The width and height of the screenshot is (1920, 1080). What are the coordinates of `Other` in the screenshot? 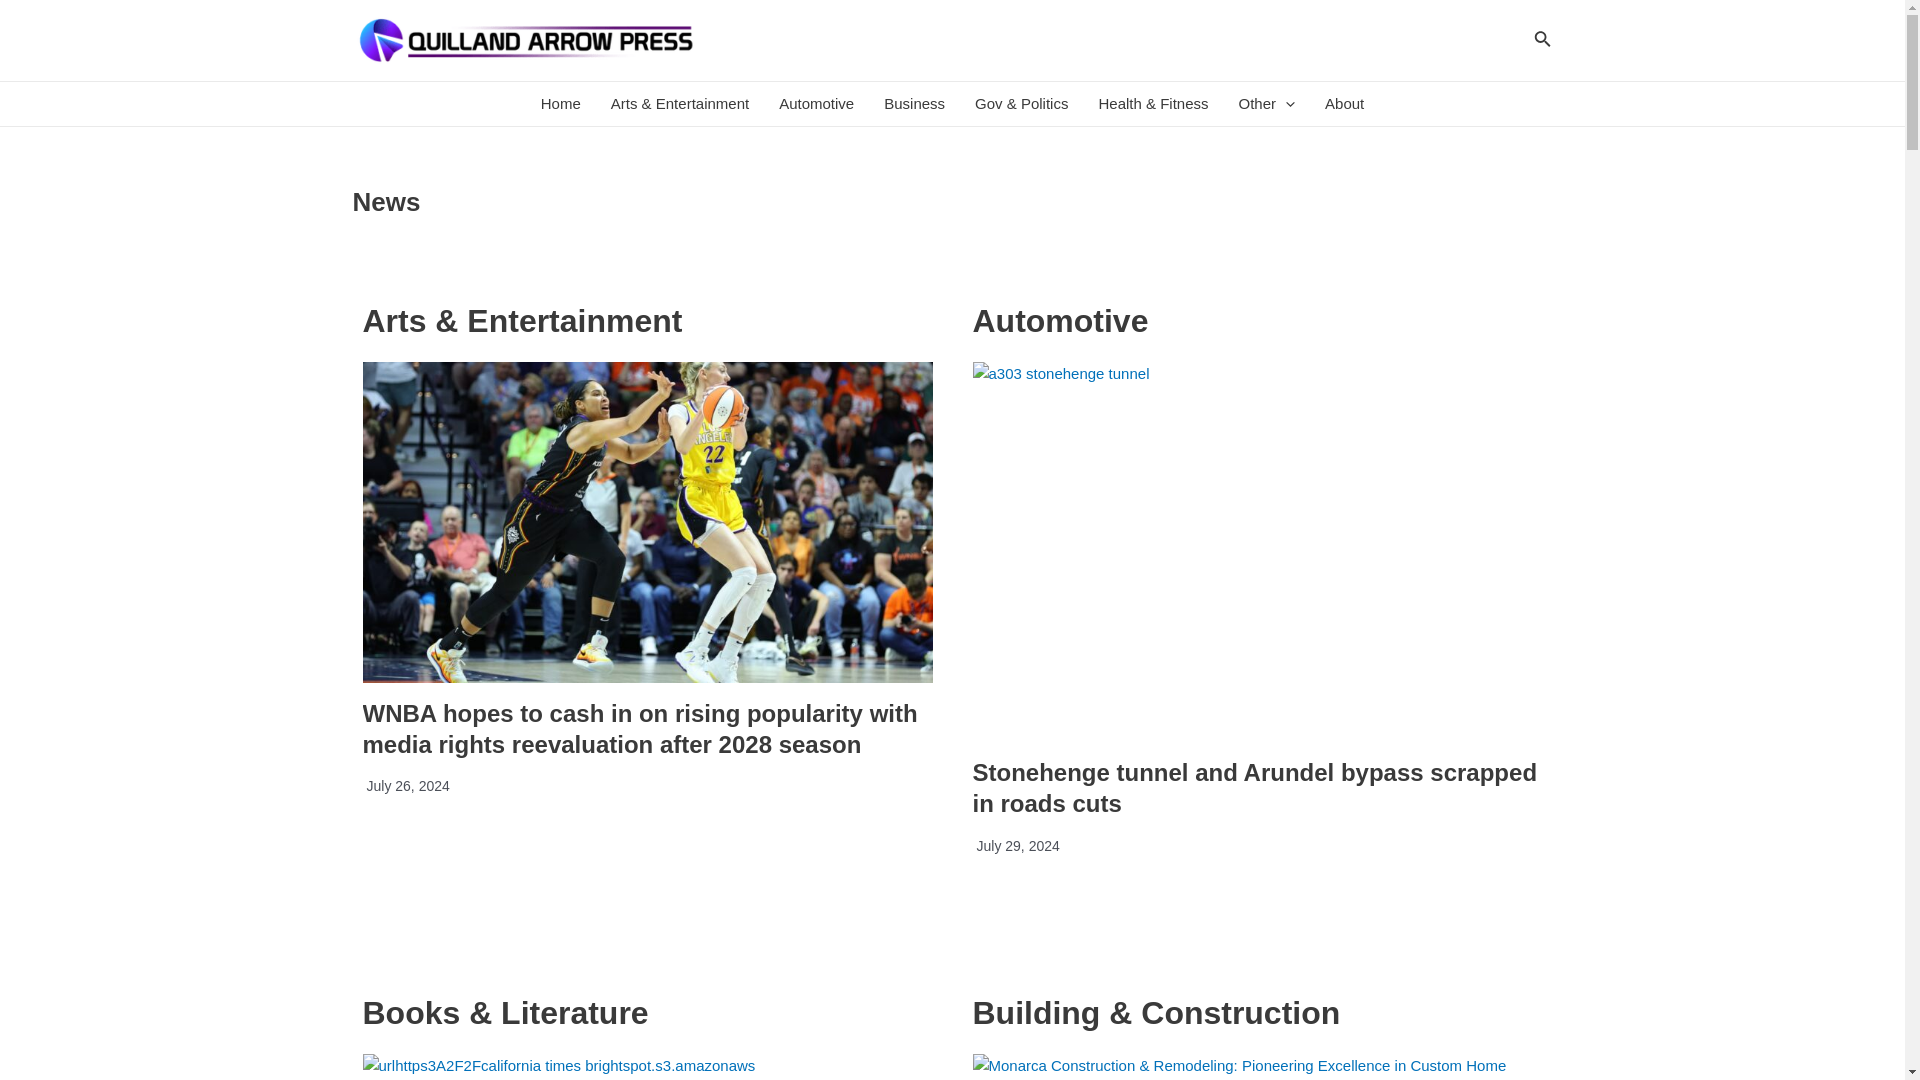 It's located at (1268, 104).